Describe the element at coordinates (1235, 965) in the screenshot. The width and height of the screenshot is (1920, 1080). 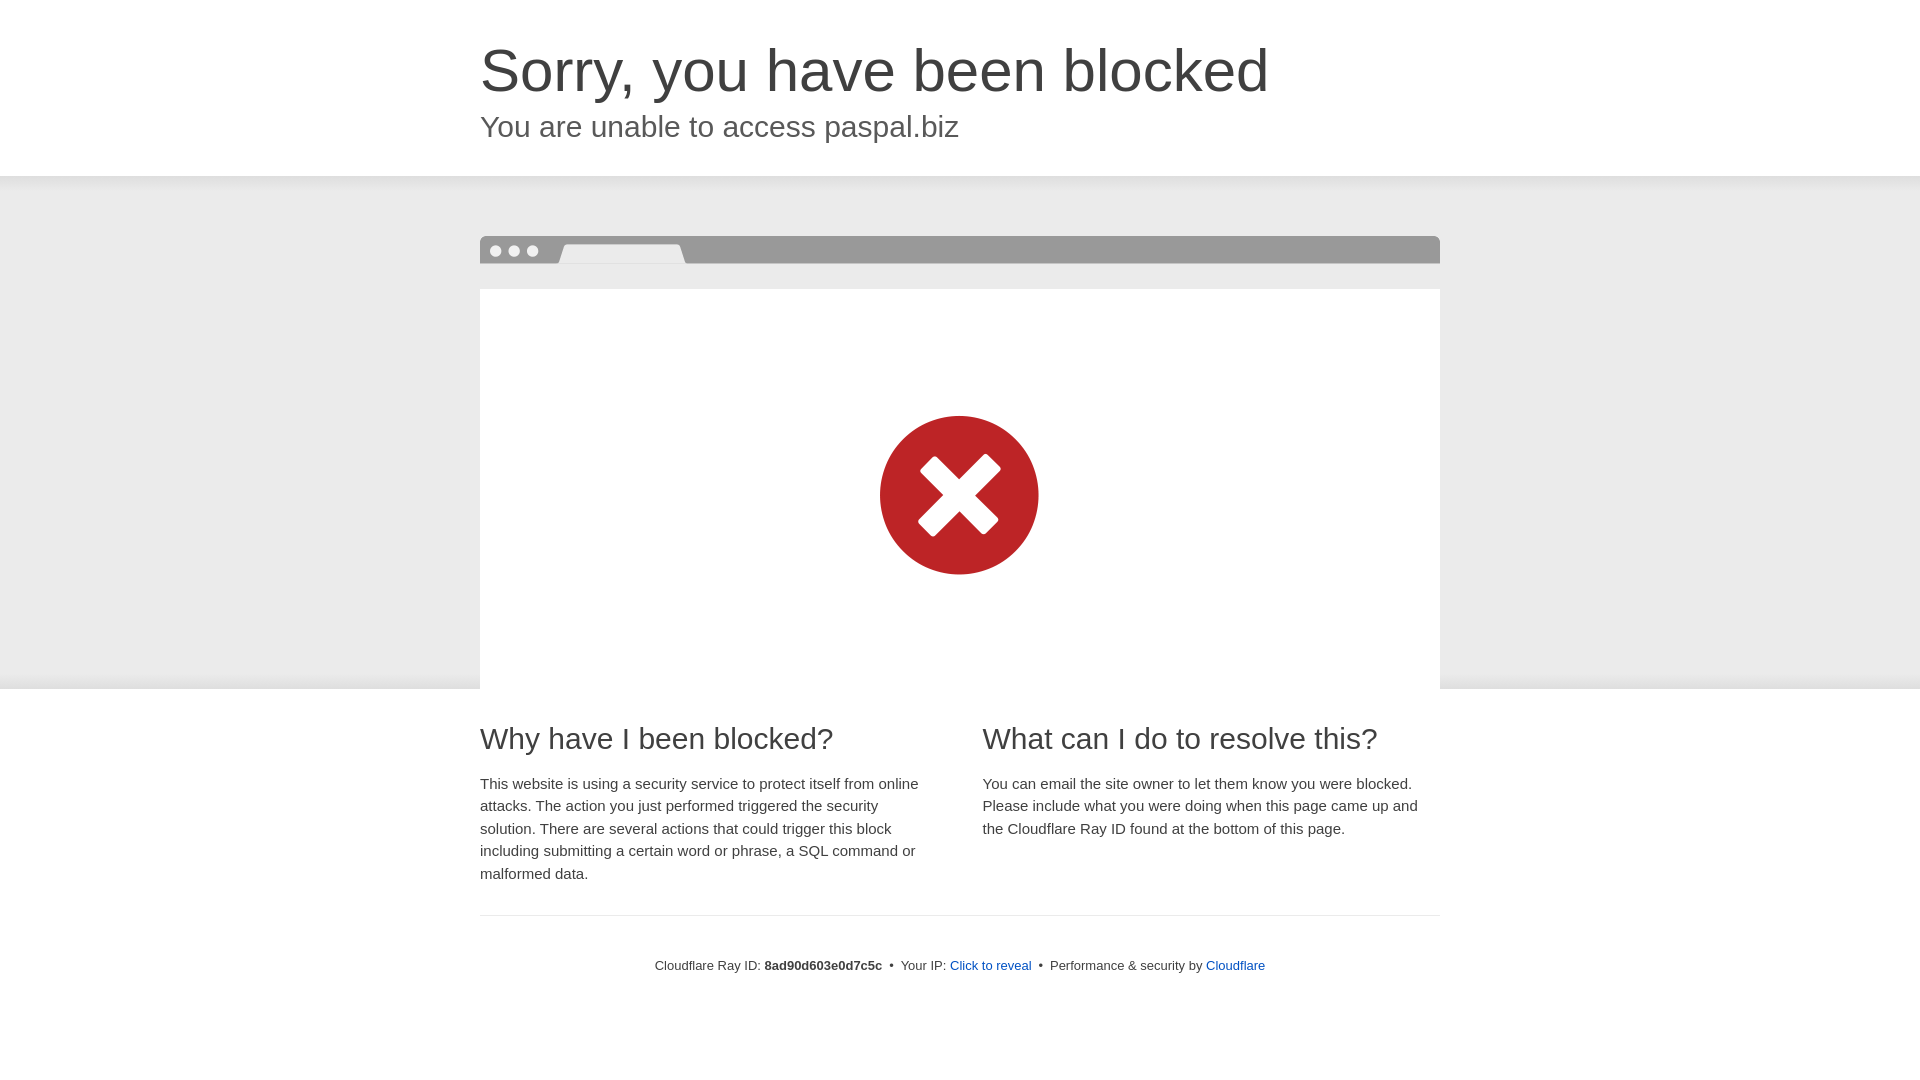
I see `Cloudflare` at that location.